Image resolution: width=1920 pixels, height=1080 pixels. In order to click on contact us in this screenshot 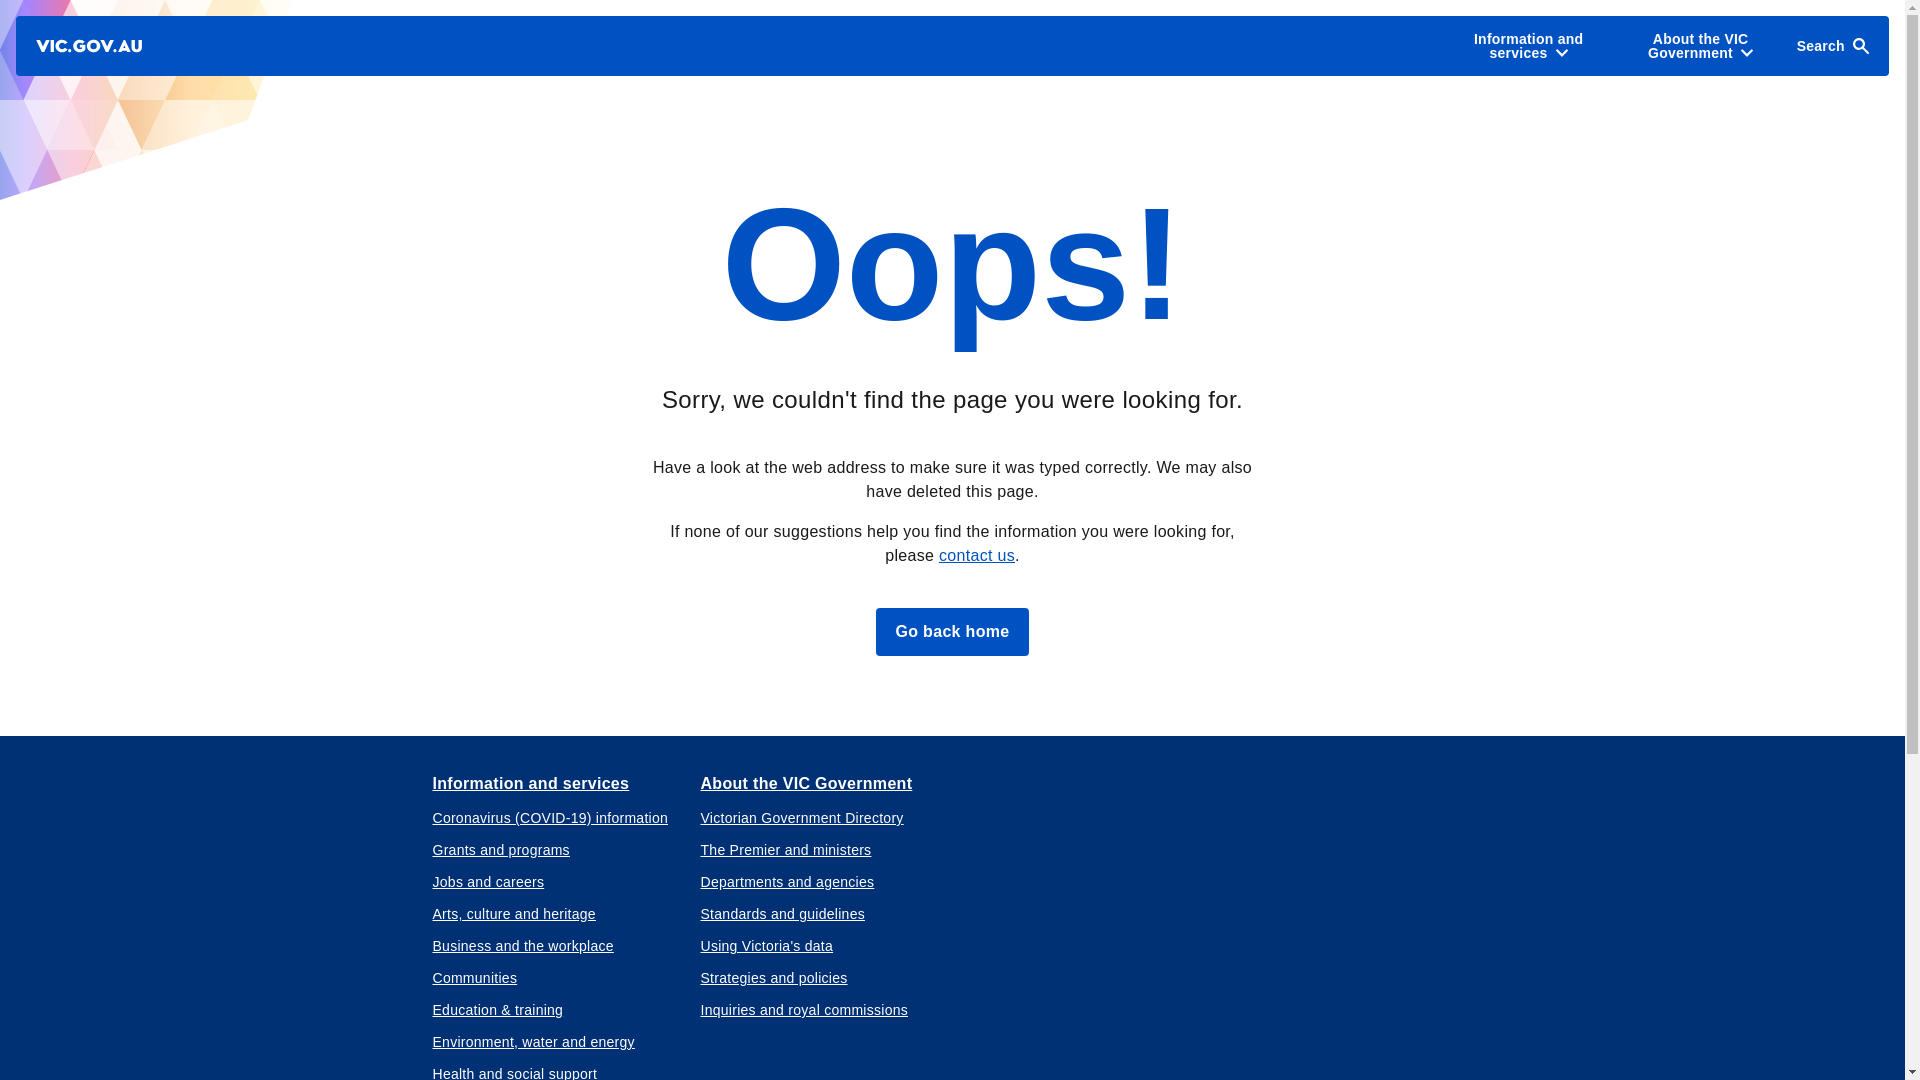, I will do `click(976, 554)`.